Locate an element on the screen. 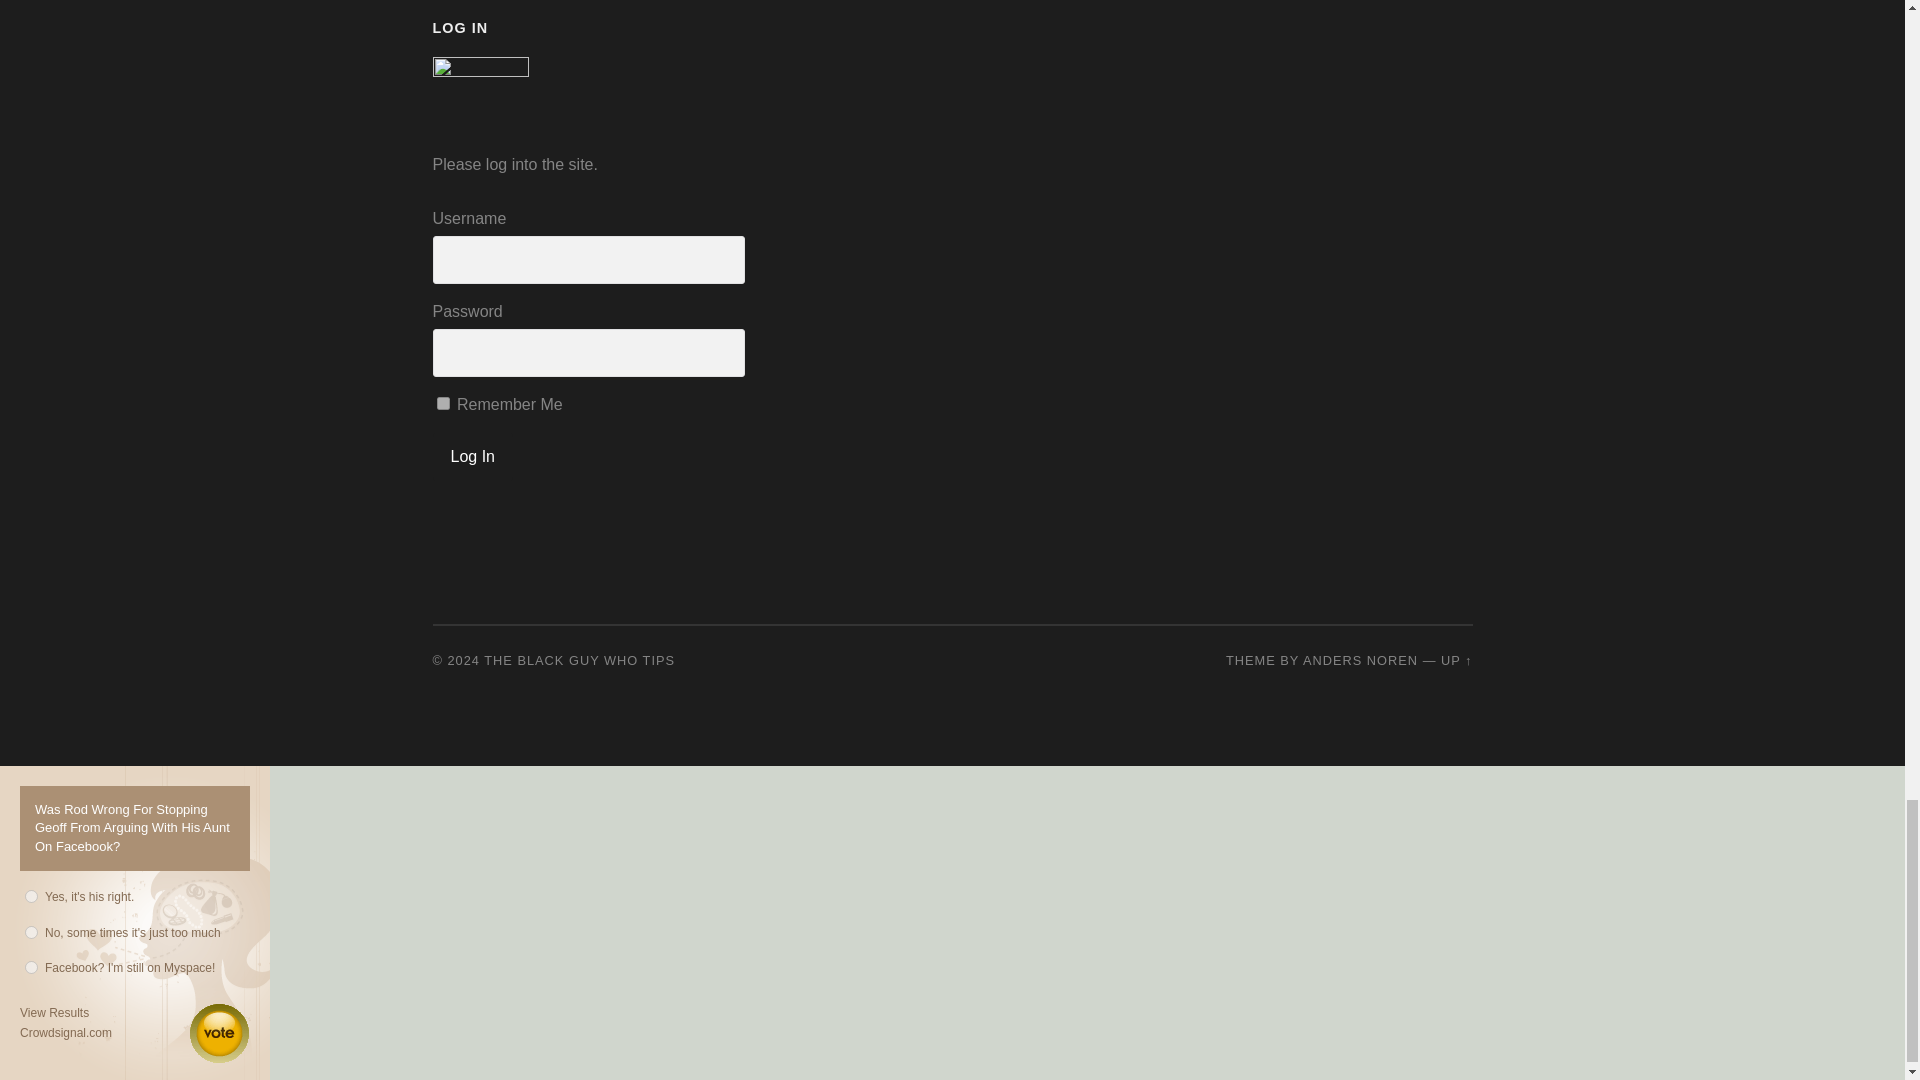  24586996 is located at coordinates (31, 968).